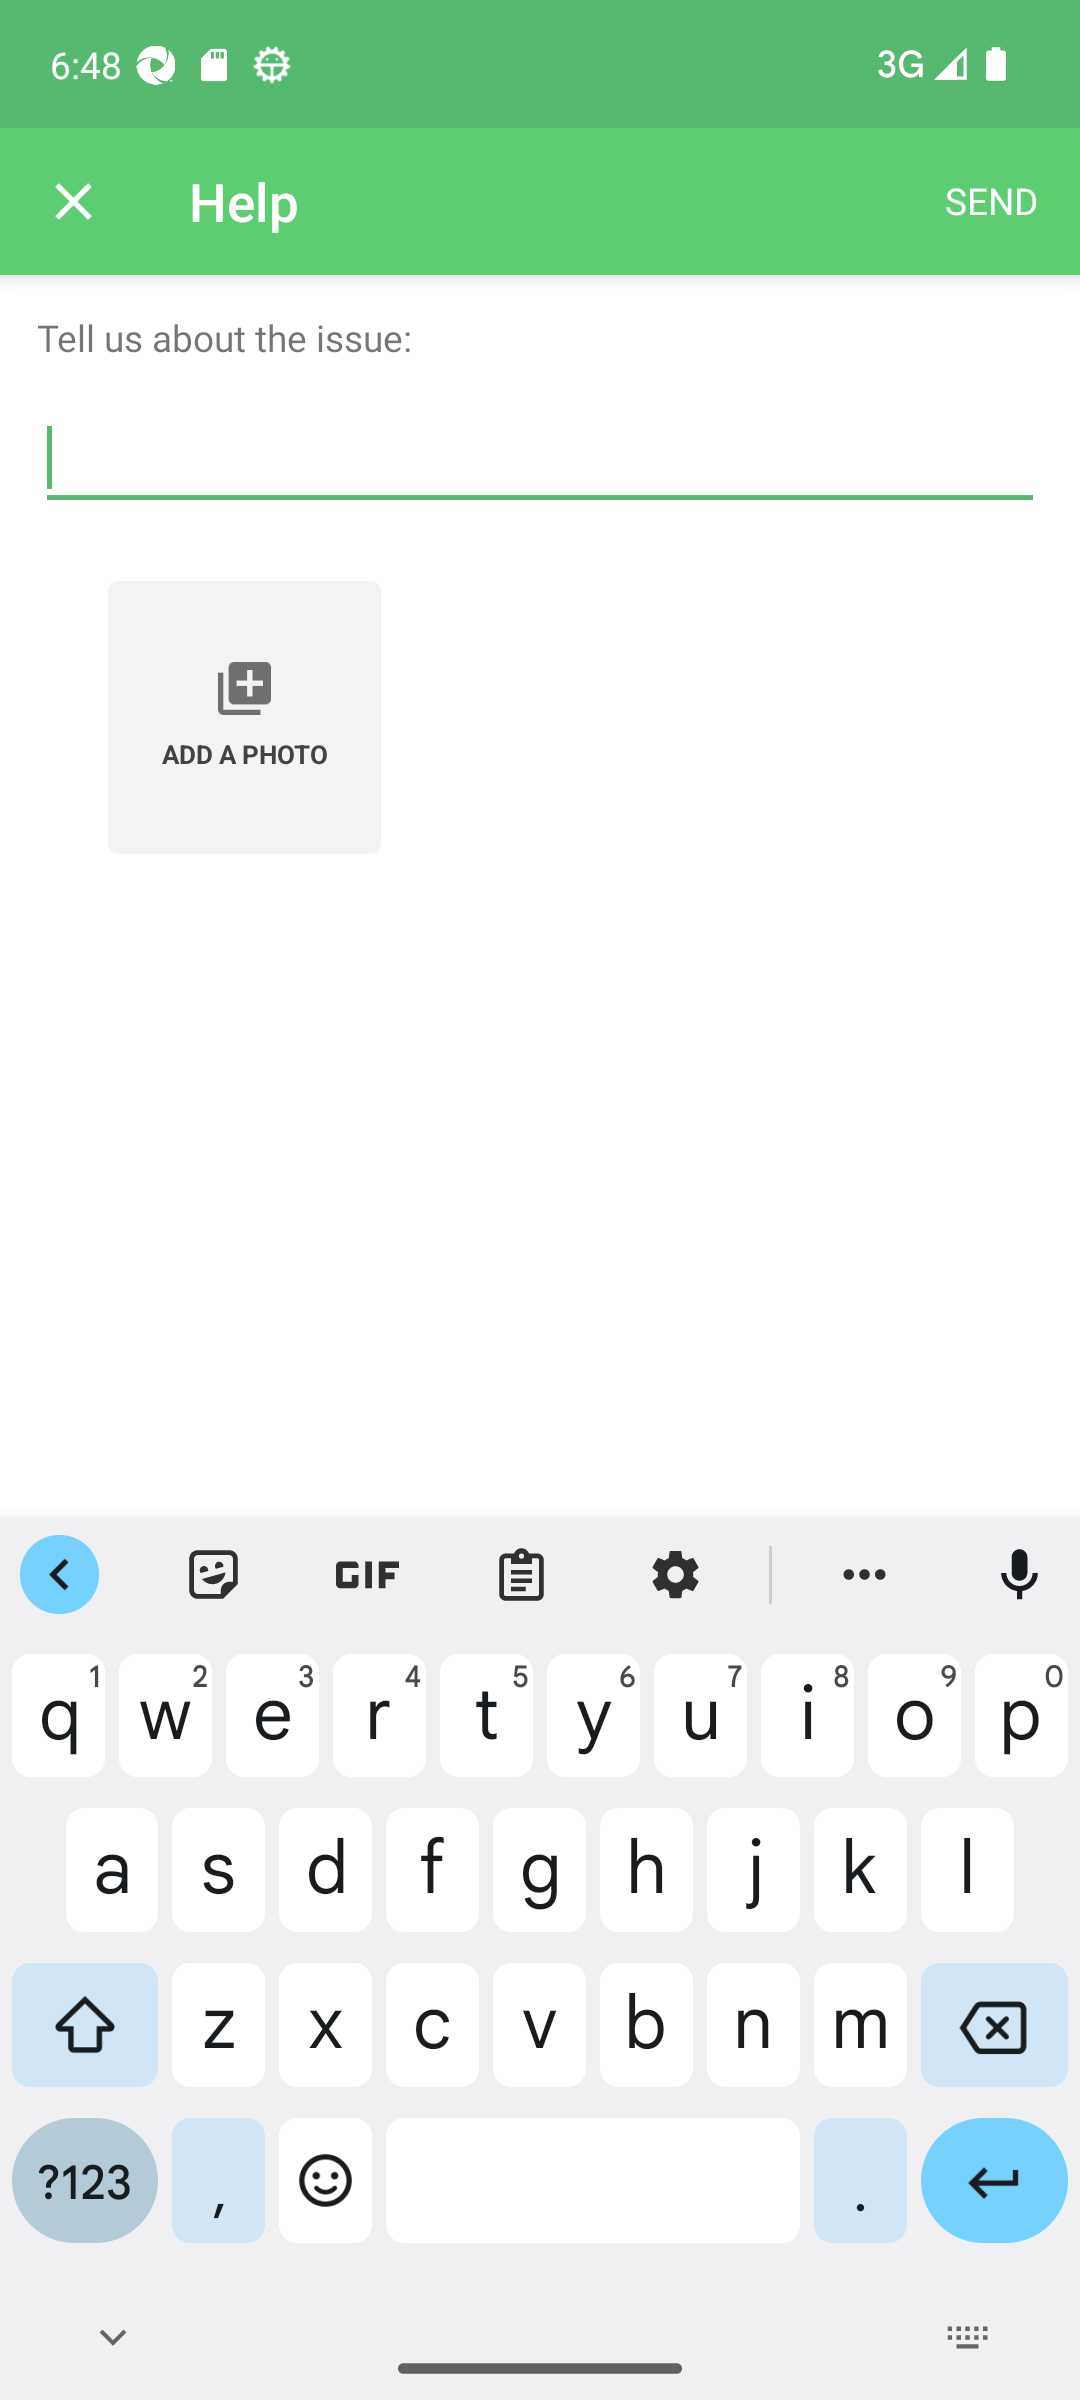 The height and width of the screenshot is (2400, 1080). What do you see at coordinates (991, 202) in the screenshot?
I see `SEND` at bounding box center [991, 202].